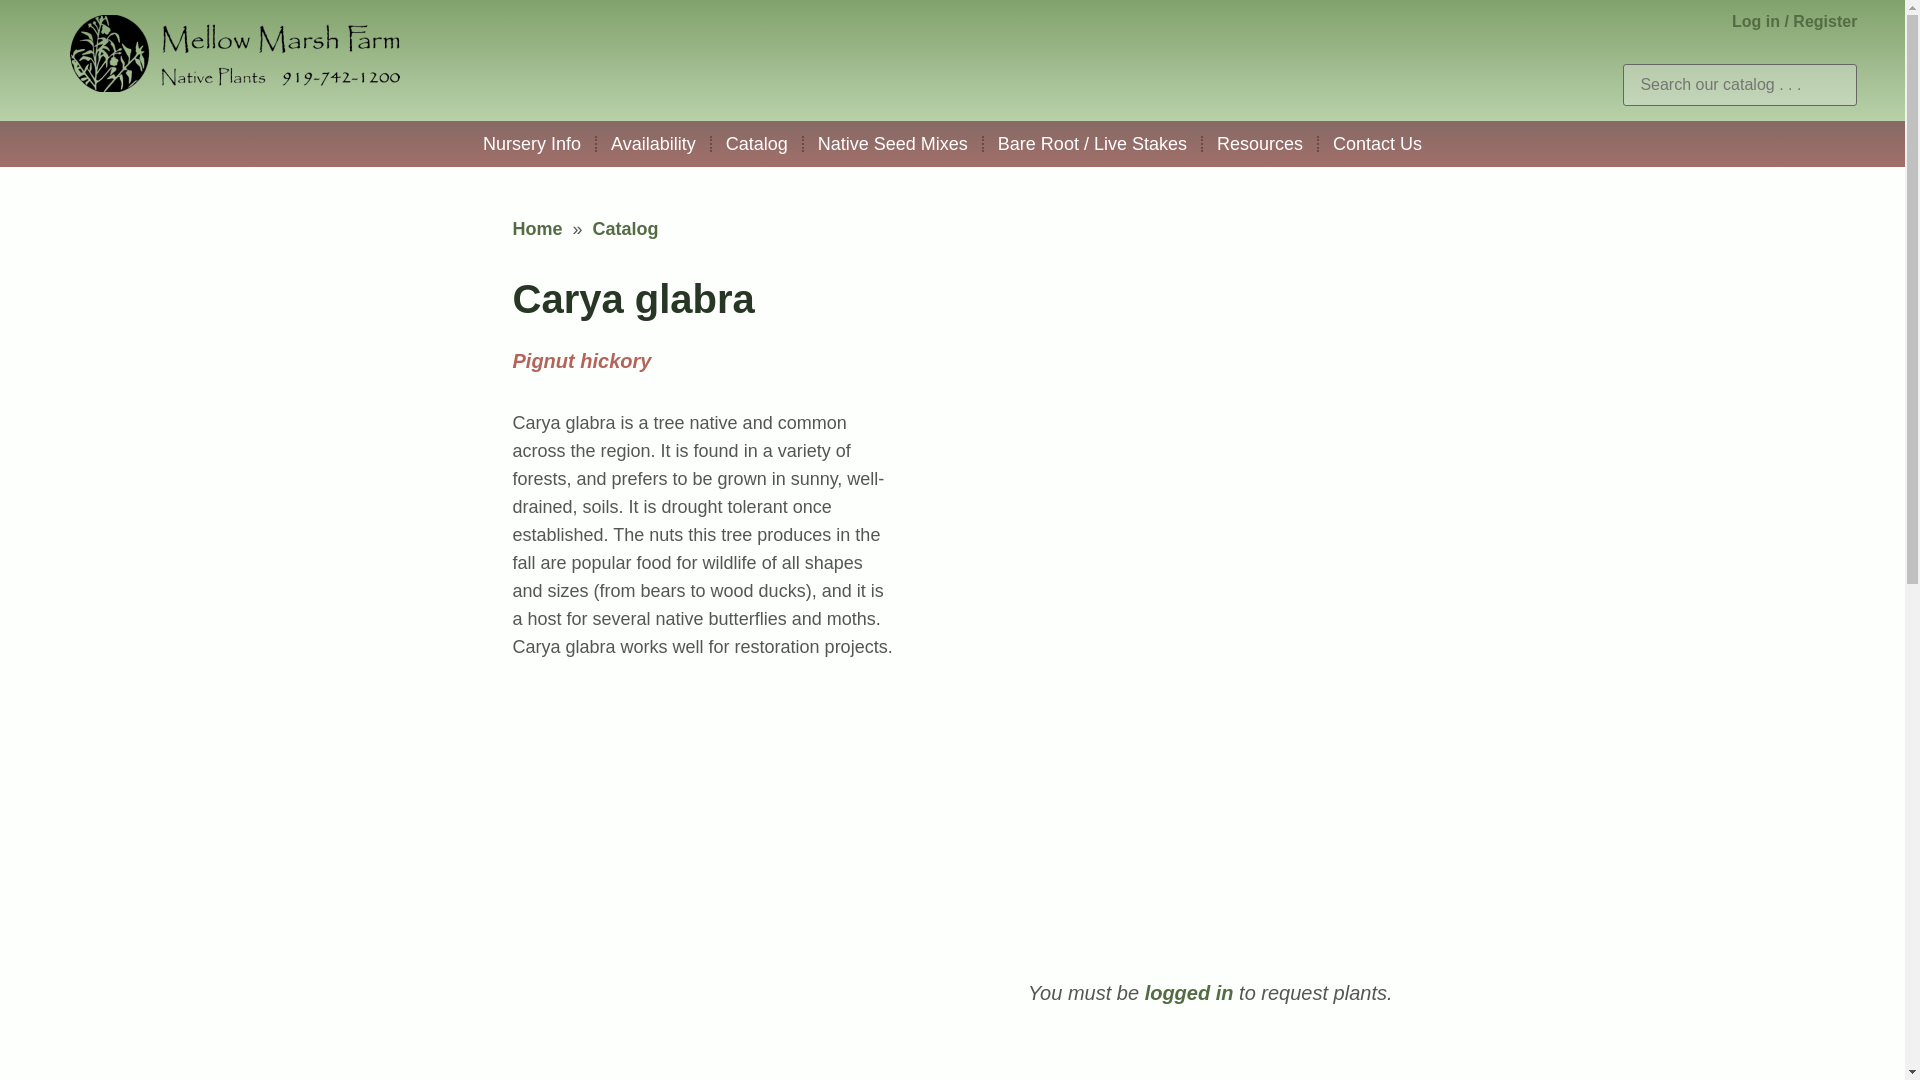 The height and width of the screenshot is (1080, 1920). What do you see at coordinates (892, 143) in the screenshot?
I see `Native Seed Mixes` at bounding box center [892, 143].